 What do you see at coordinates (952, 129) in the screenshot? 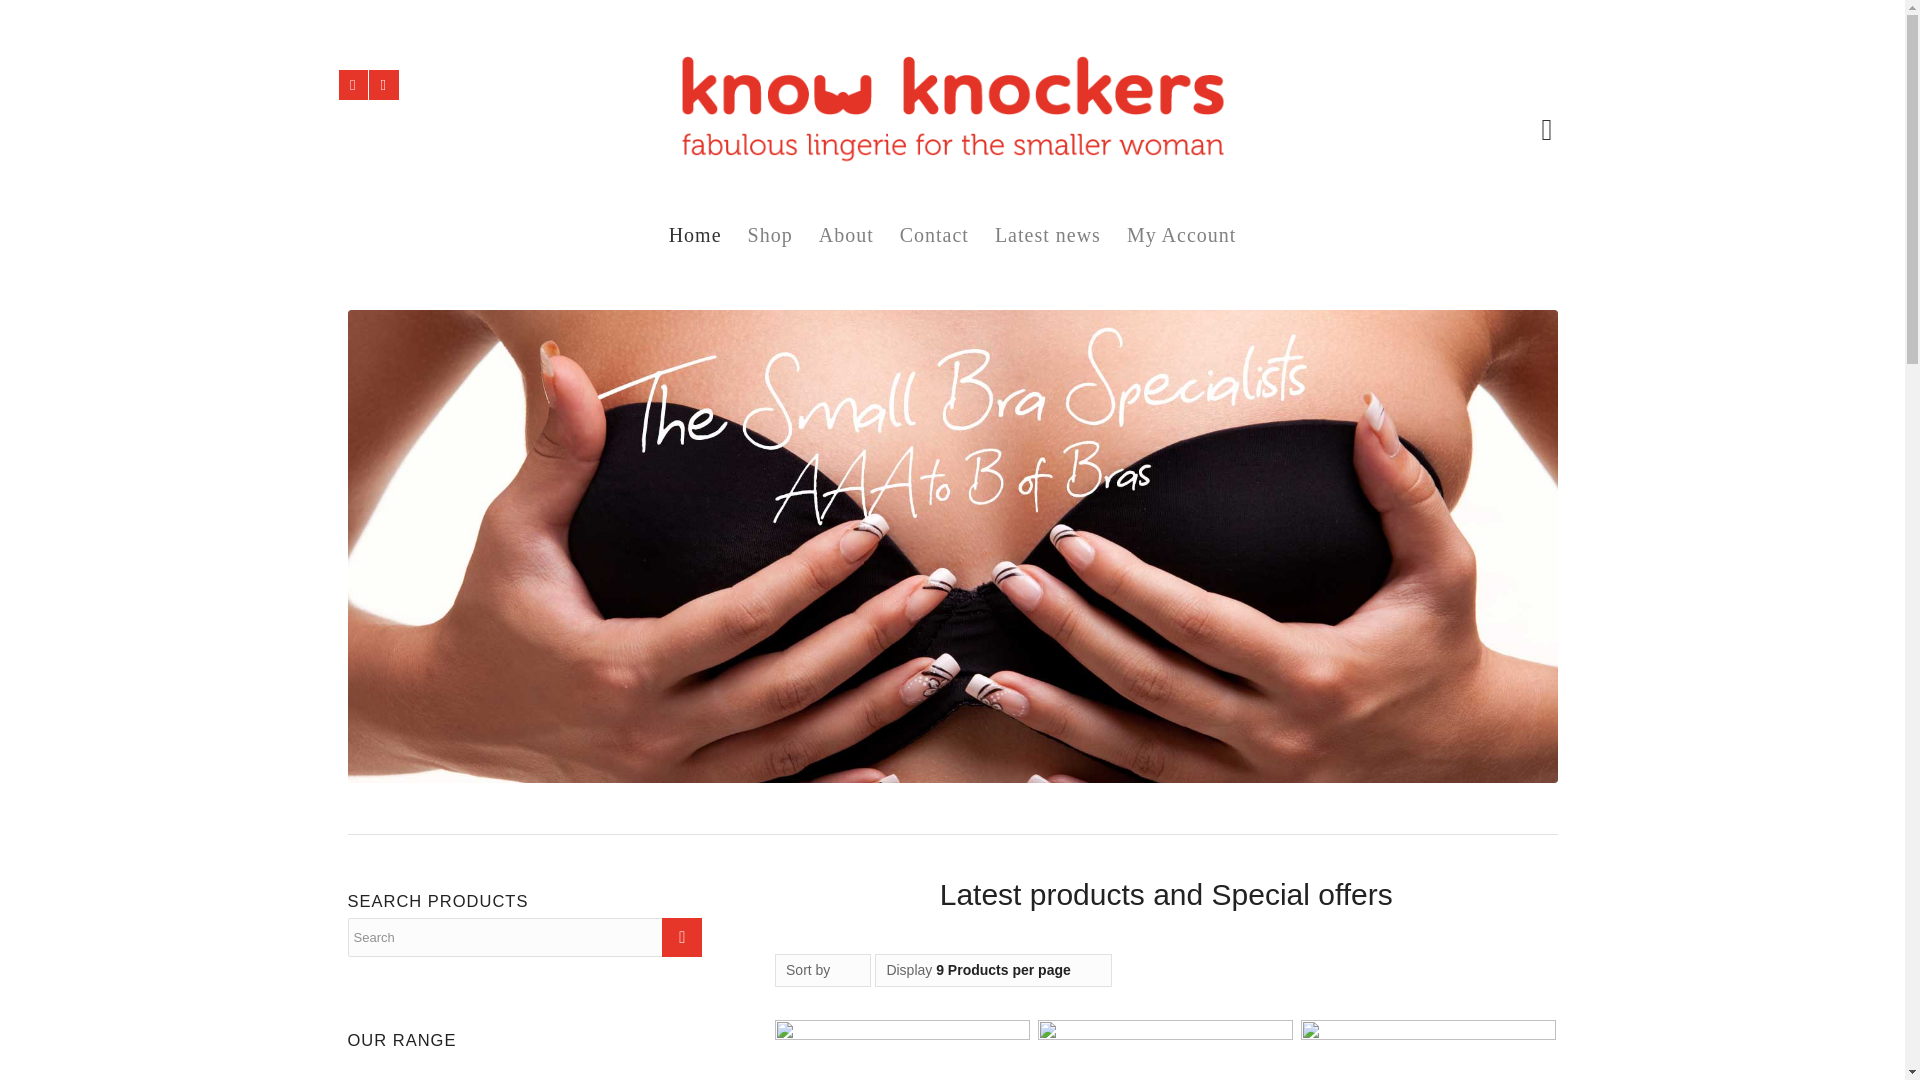
I see `Know-Knocker-logo-website-lrg-no` at bounding box center [952, 129].